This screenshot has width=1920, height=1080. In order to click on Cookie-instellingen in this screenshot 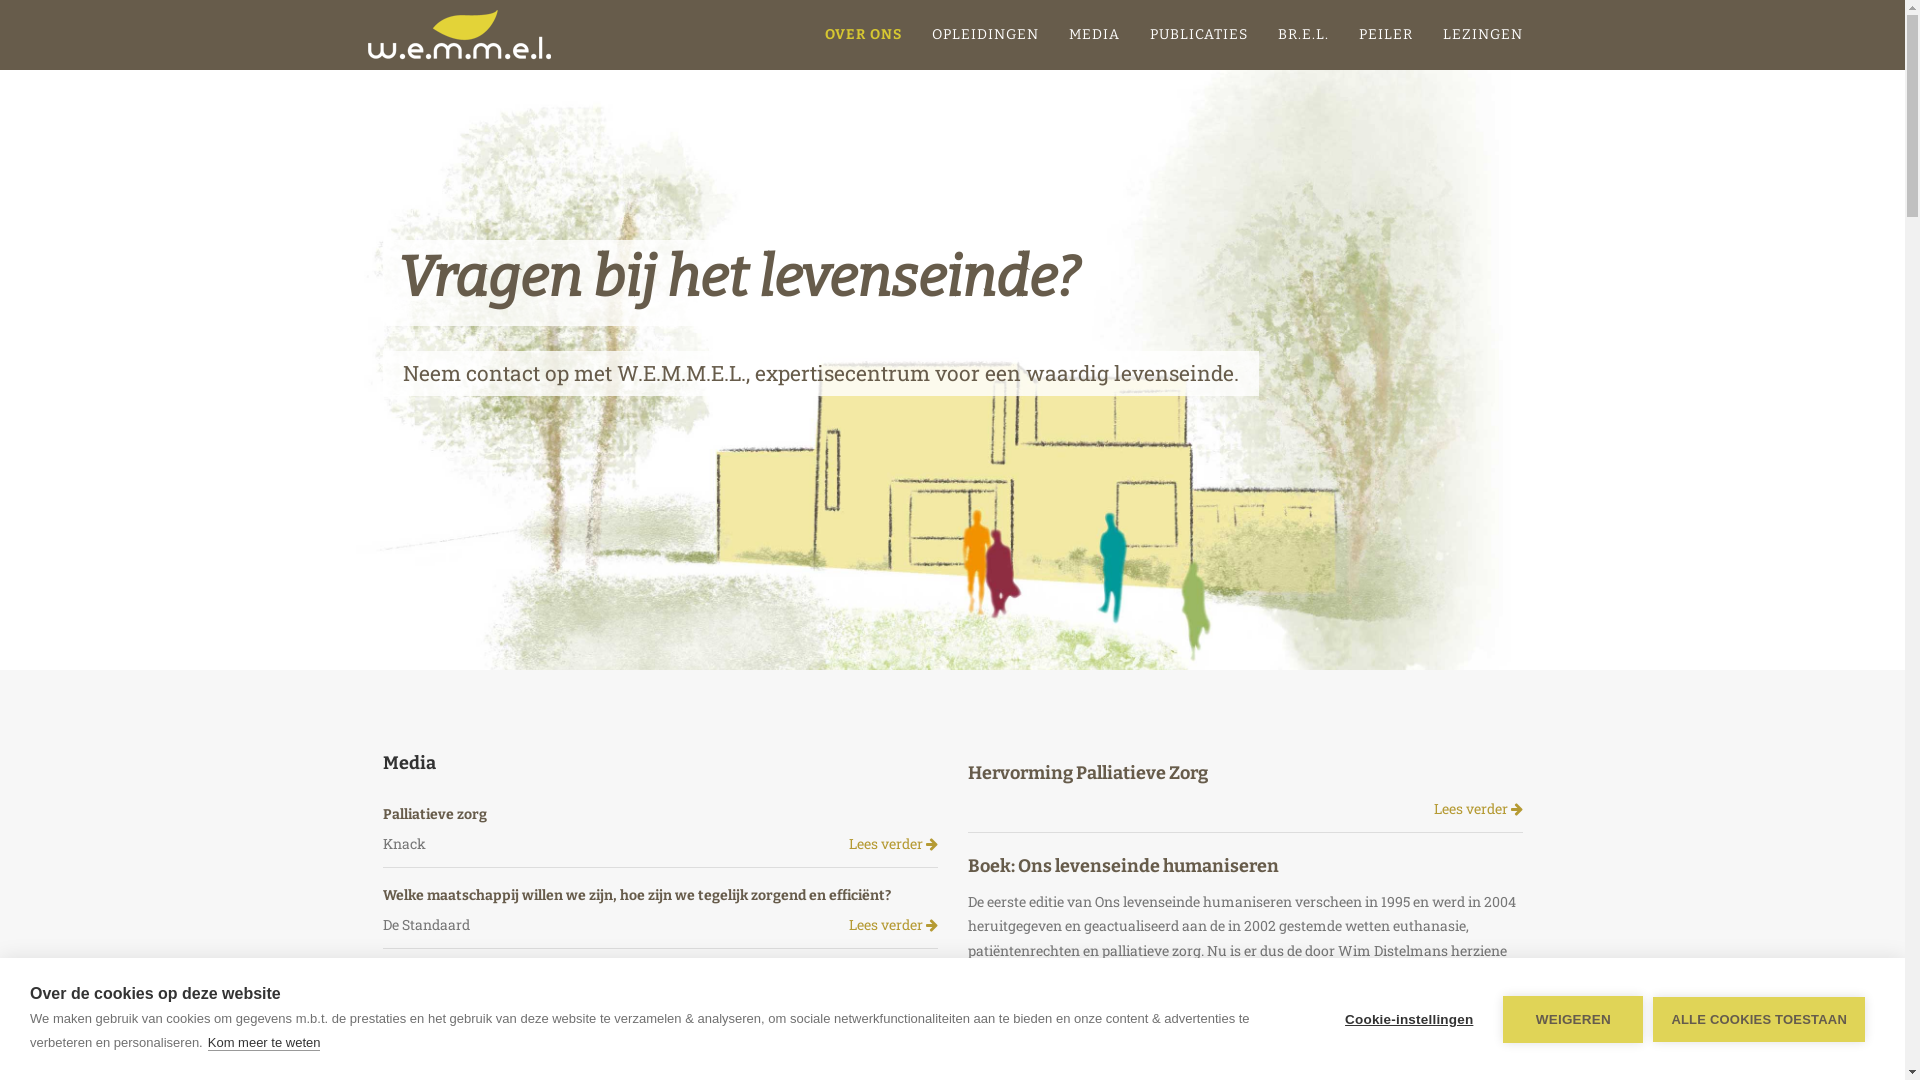, I will do `click(1409, 1020)`.